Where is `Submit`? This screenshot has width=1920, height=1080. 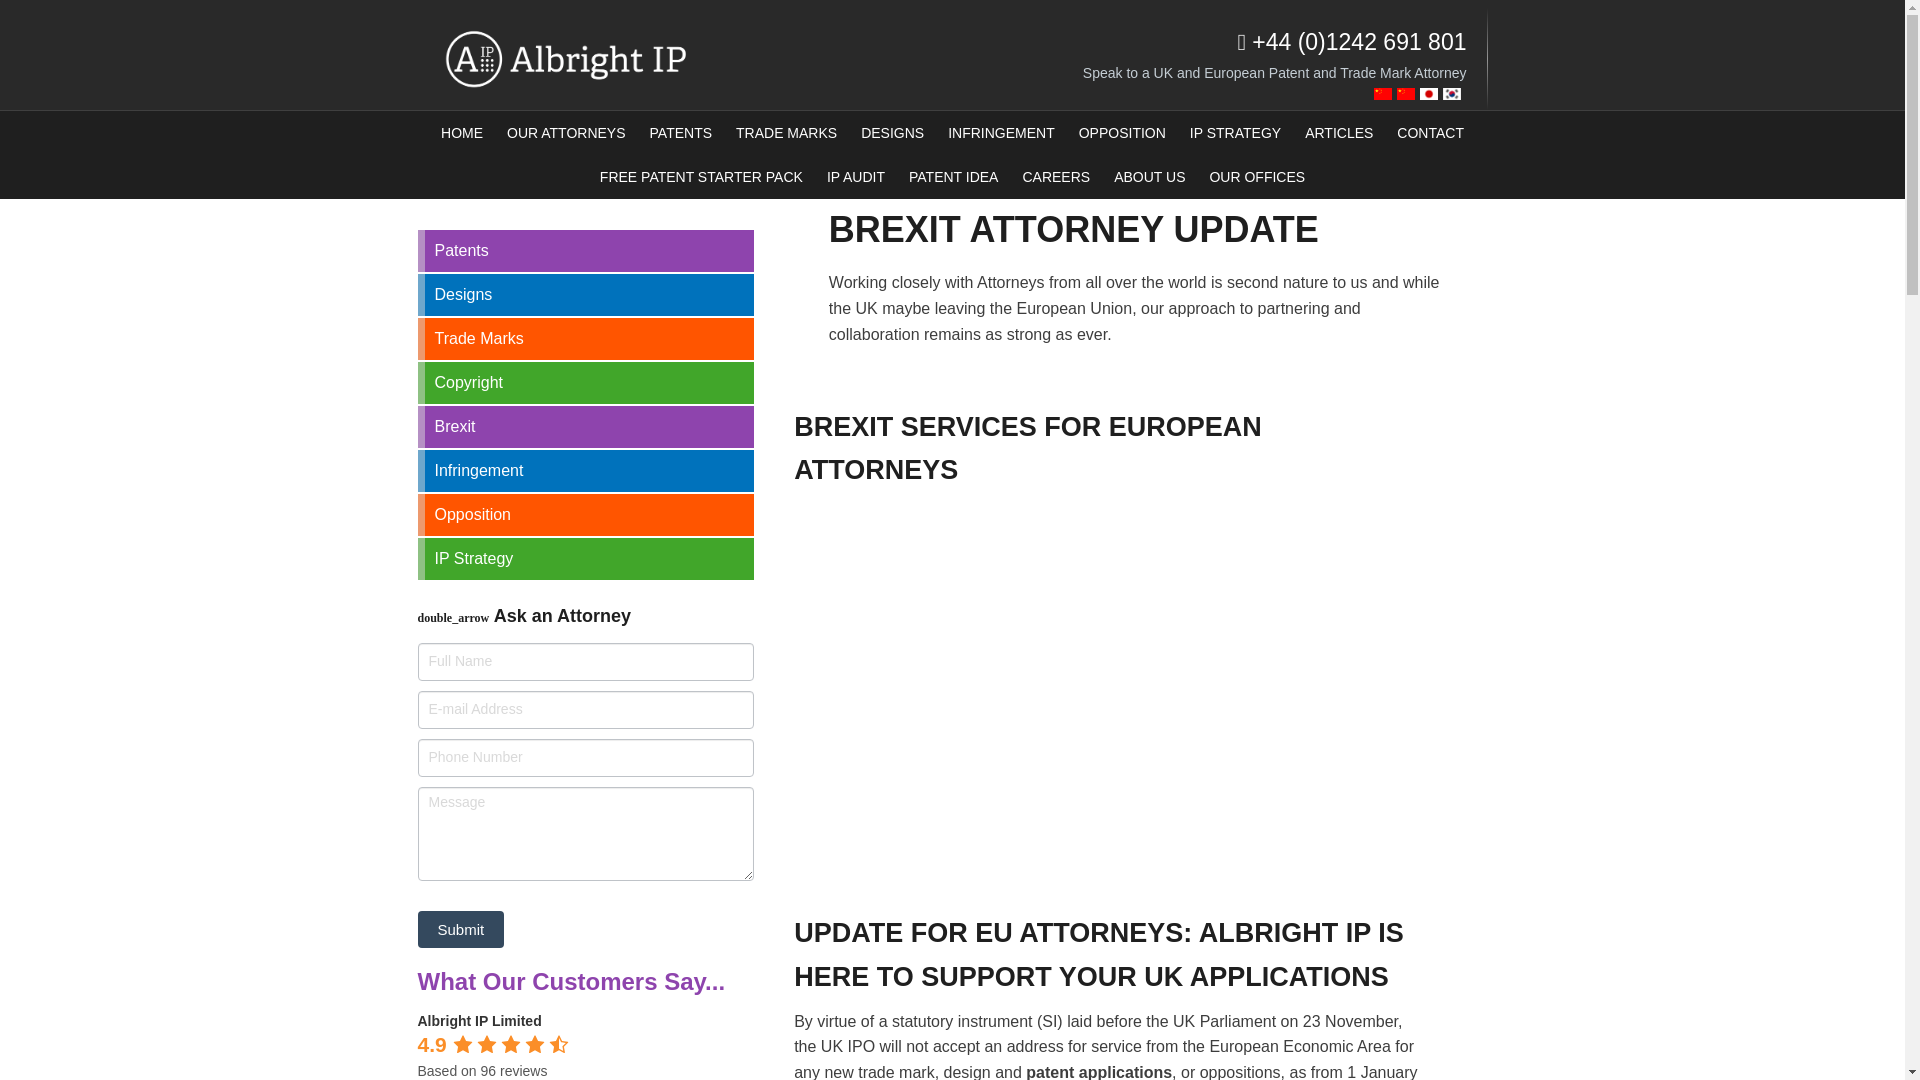
Submit is located at coordinates (461, 930).